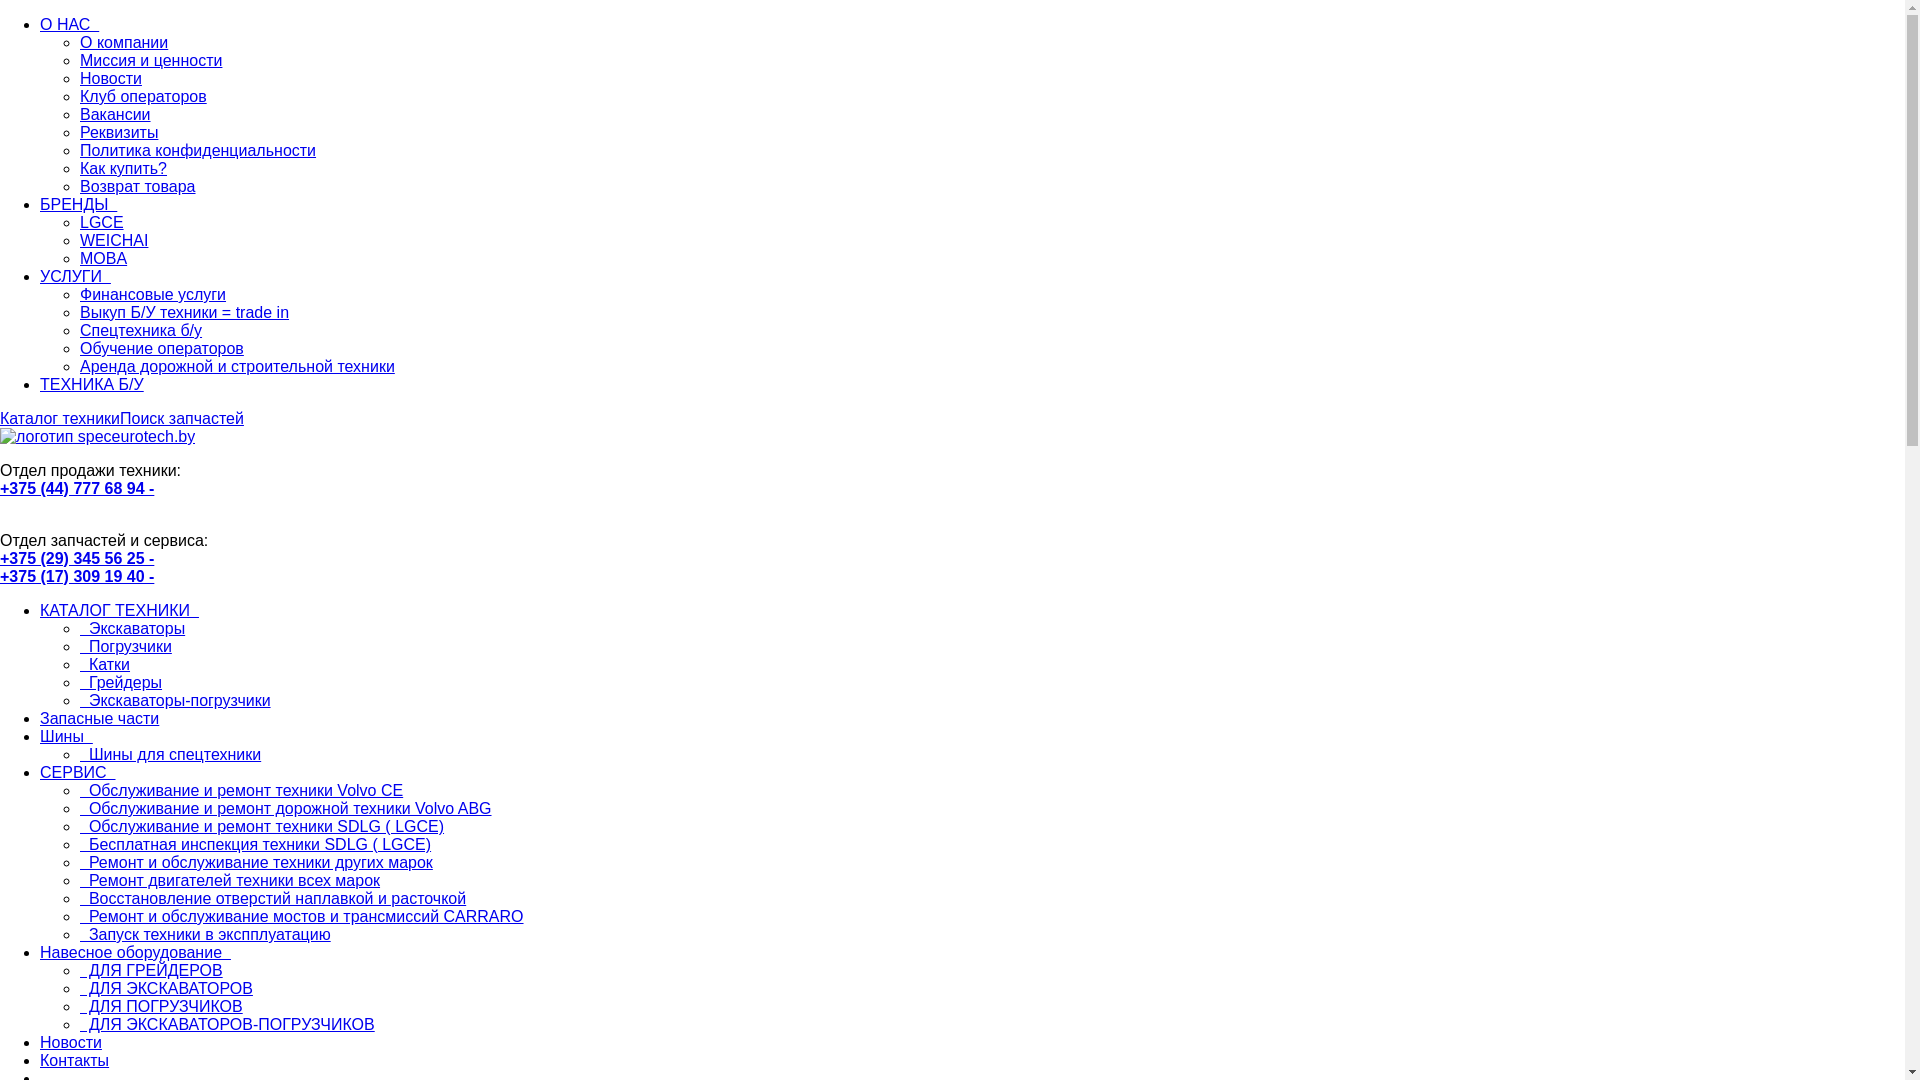 This screenshot has width=1920, height=1080. What do you see at coordinates (77, 576) in the screenshot?
I see `+375 (17) 309 19 40 -` at bounding box center [77, 576].